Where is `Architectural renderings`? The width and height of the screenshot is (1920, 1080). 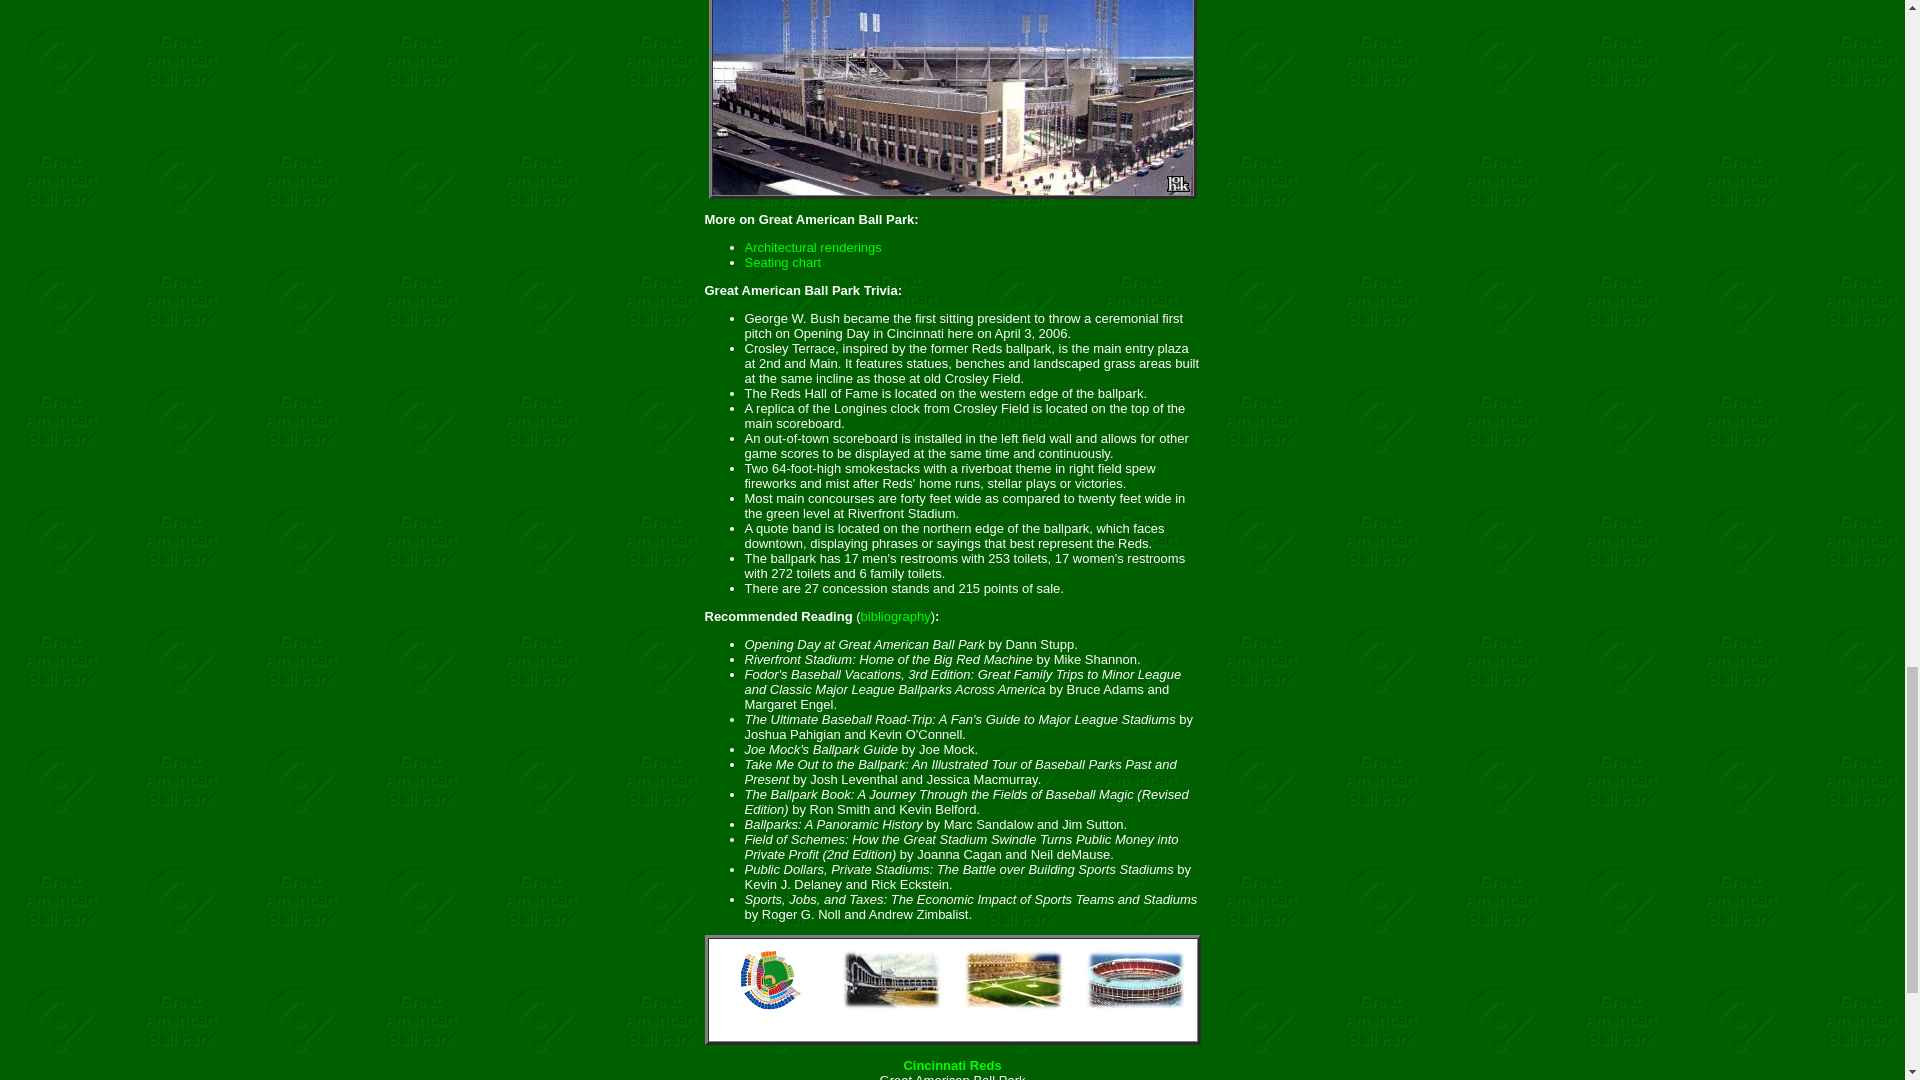 Architectural renderings is located at coordinates (812, 246).